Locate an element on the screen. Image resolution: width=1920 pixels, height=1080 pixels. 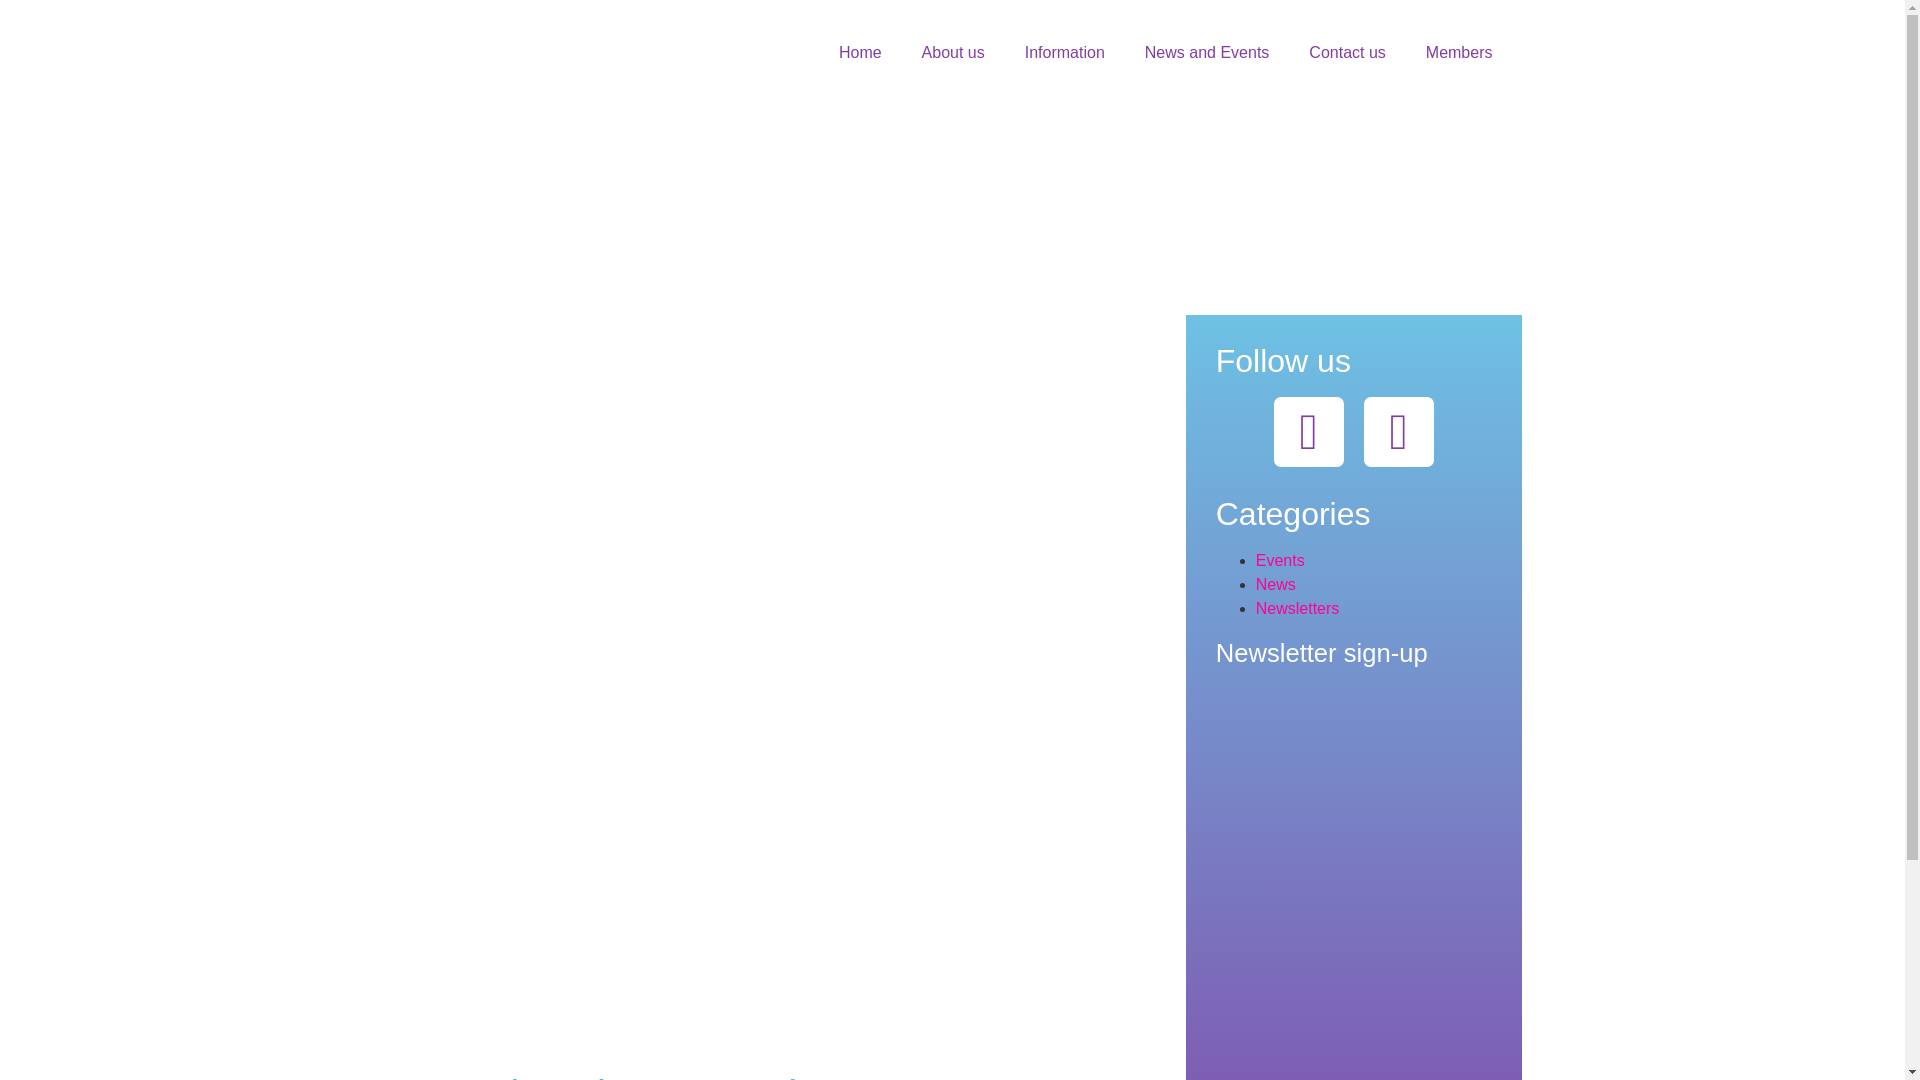
Home is located at coordinates (860, 52).